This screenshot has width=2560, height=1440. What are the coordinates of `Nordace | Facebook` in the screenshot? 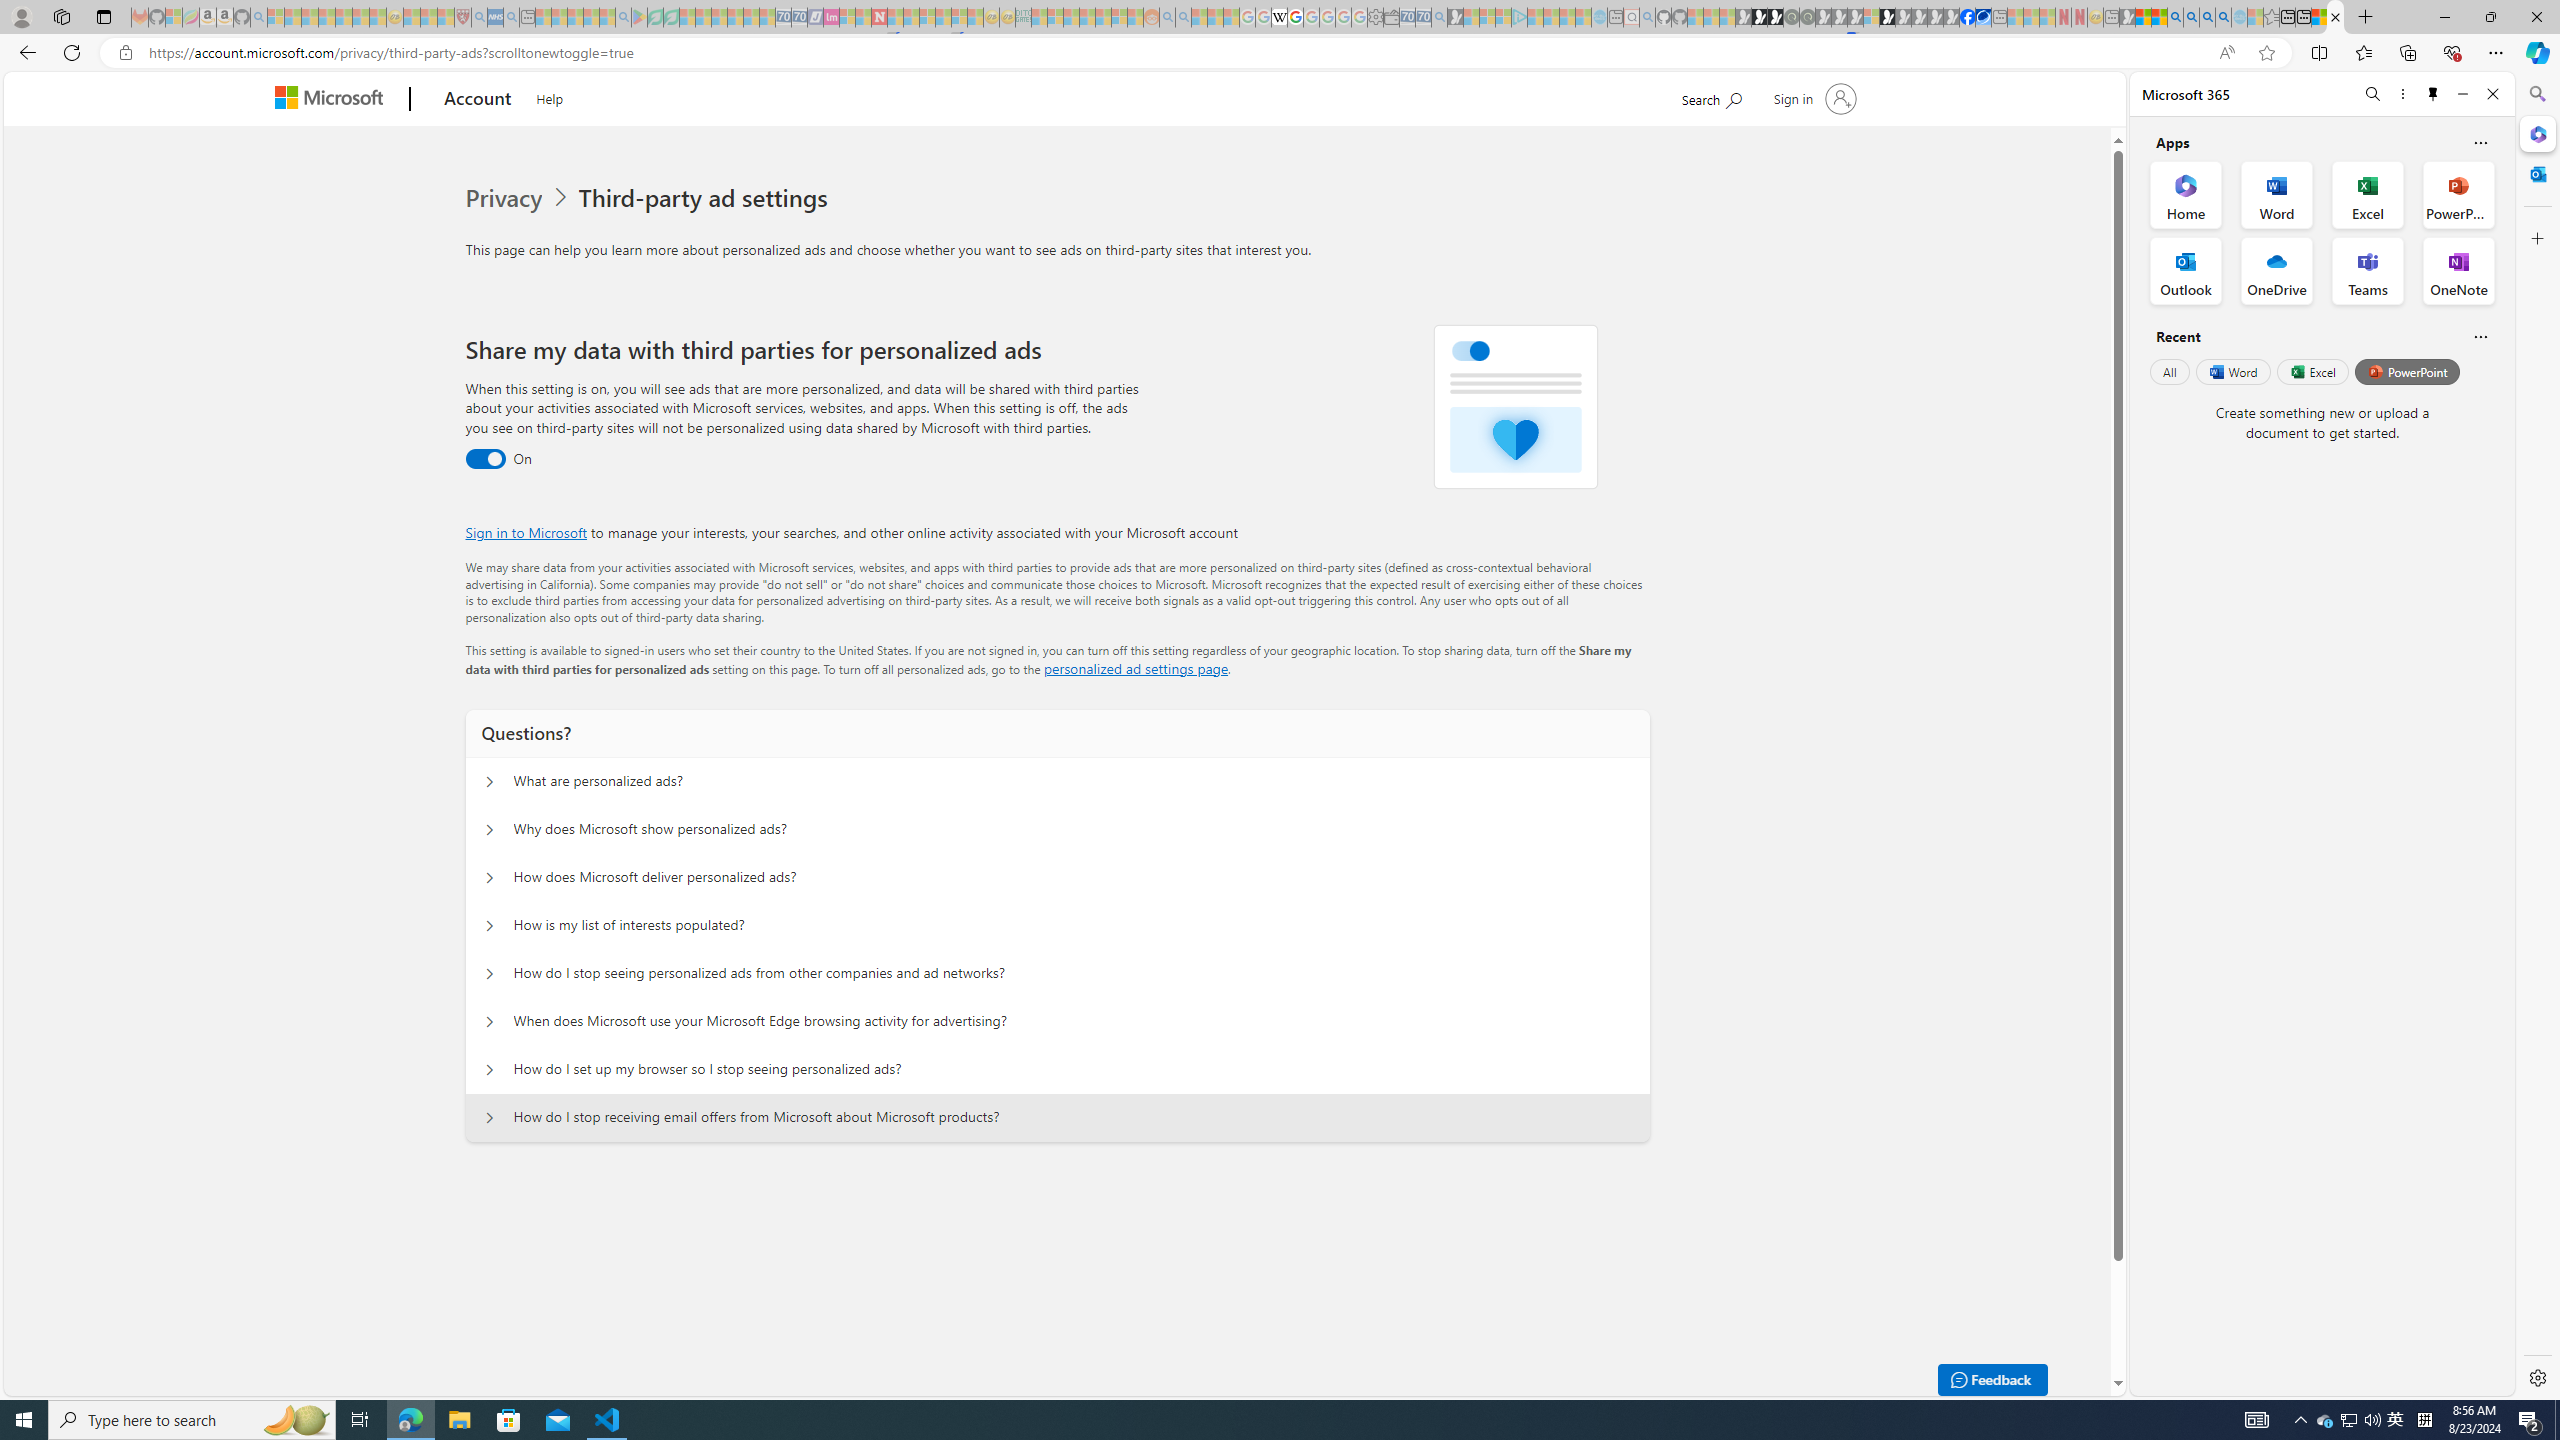 It's located at (1967, 17).